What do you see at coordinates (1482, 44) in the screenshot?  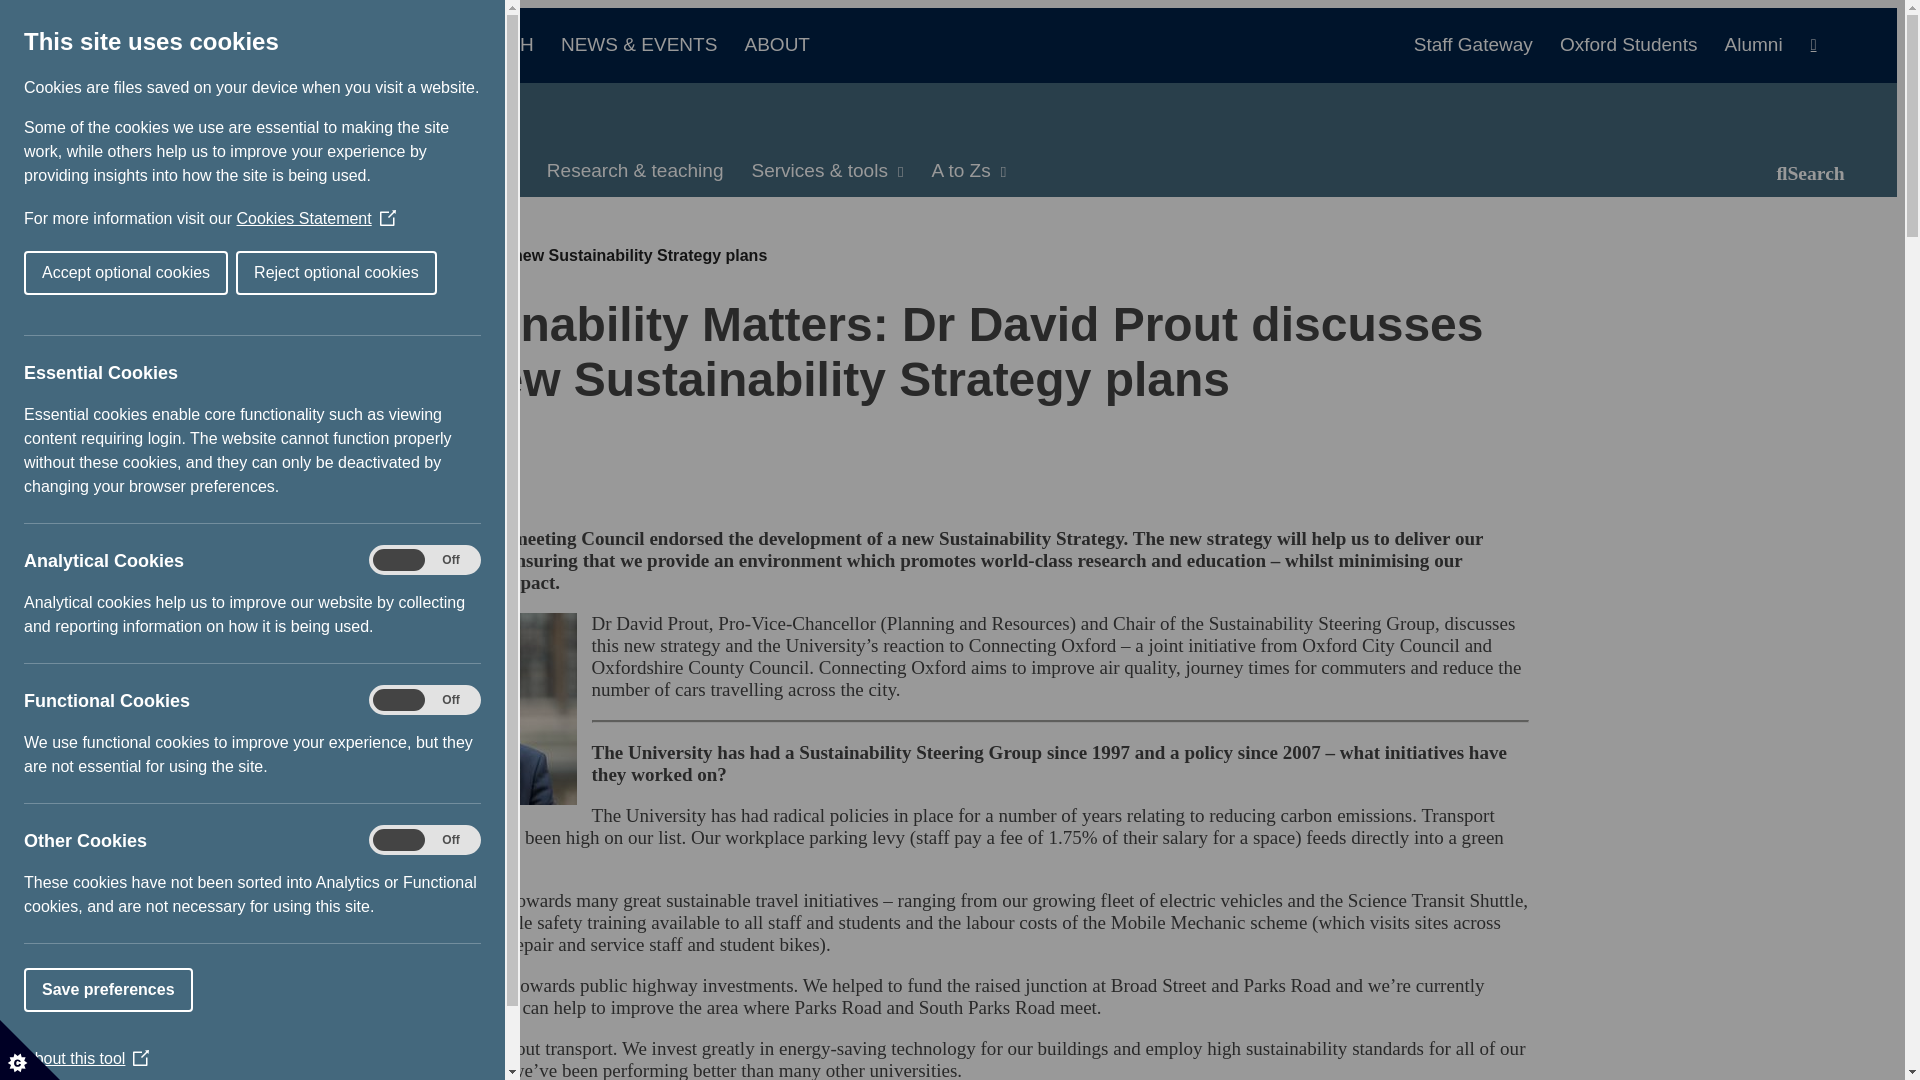 I see `Staff Gateway` at bounding box center [1482, 44].